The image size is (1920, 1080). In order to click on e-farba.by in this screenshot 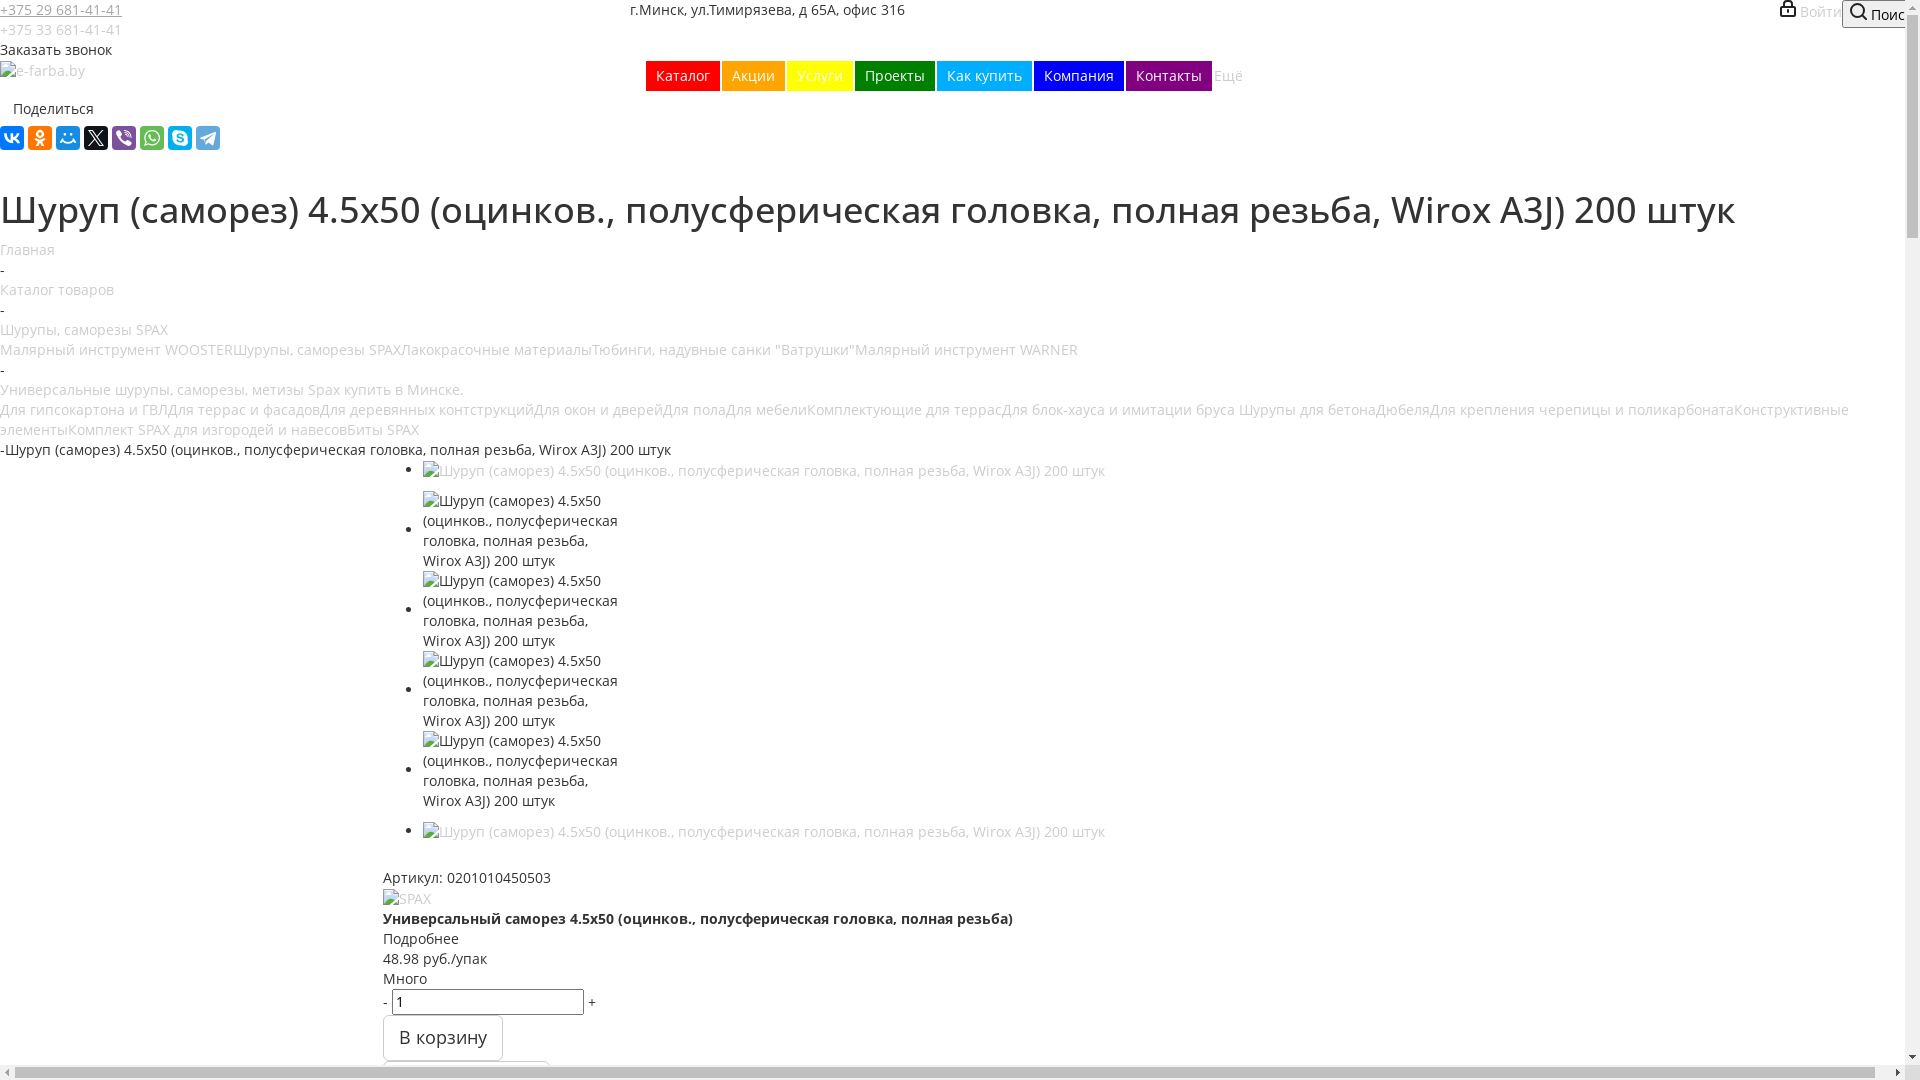, I will do `click(42, 71)`.